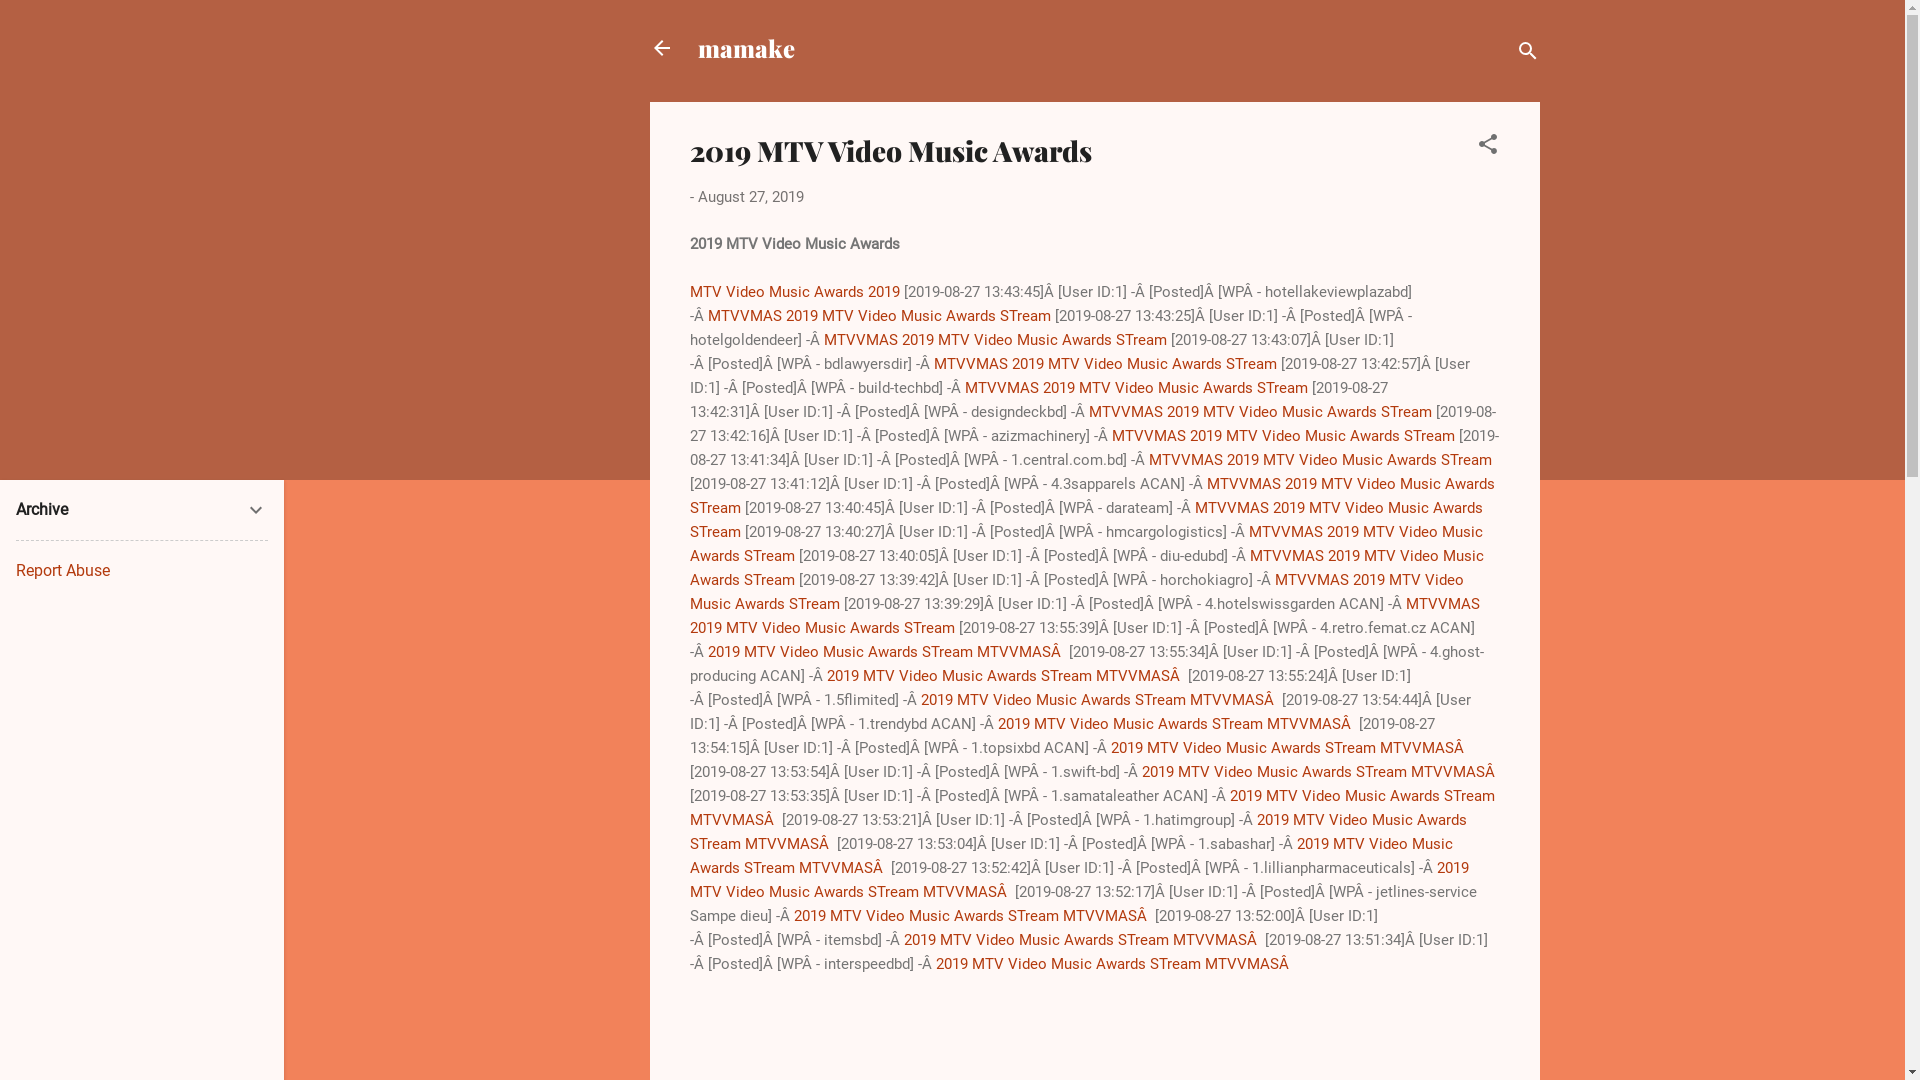  I want to click on MTVVMAS 2019 MTV Video Music Awards STream, so click(1260, 411).